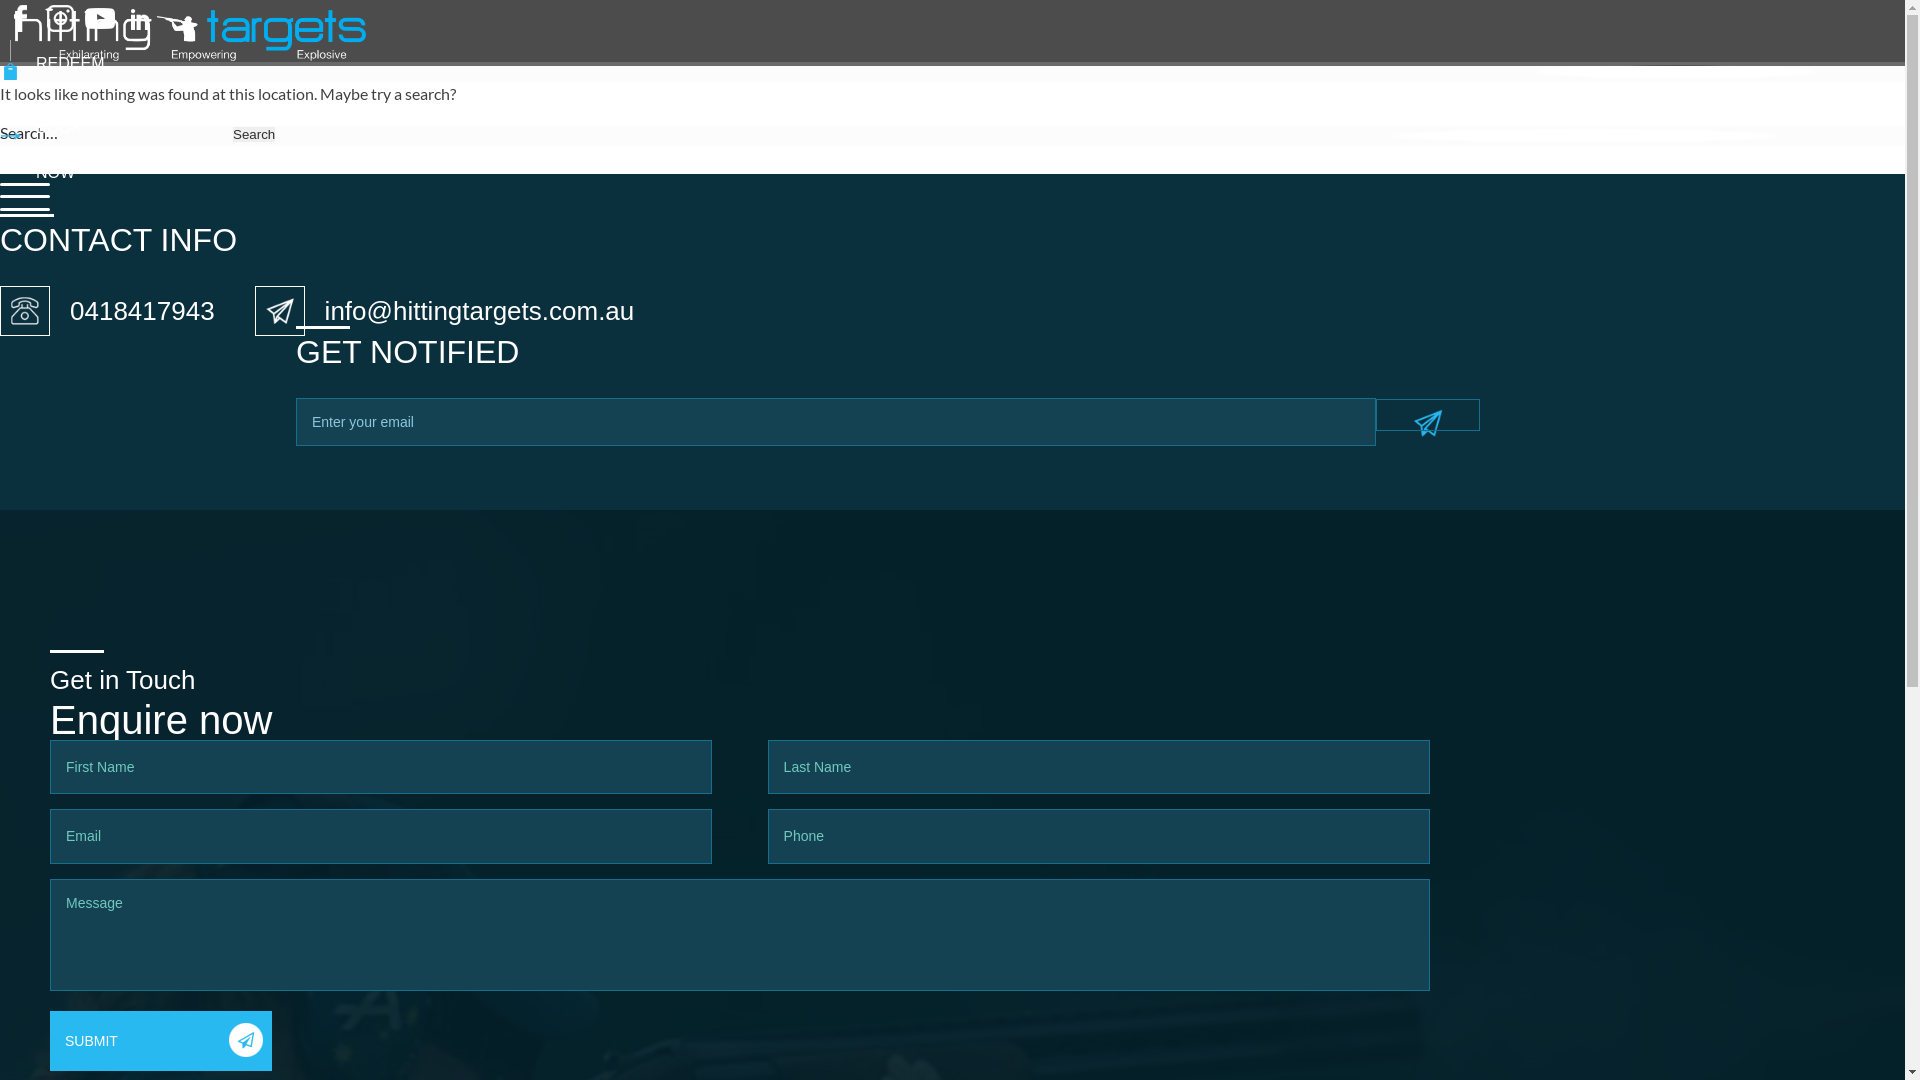  I want to click on Gift Vouchers, so click(1012, 548).